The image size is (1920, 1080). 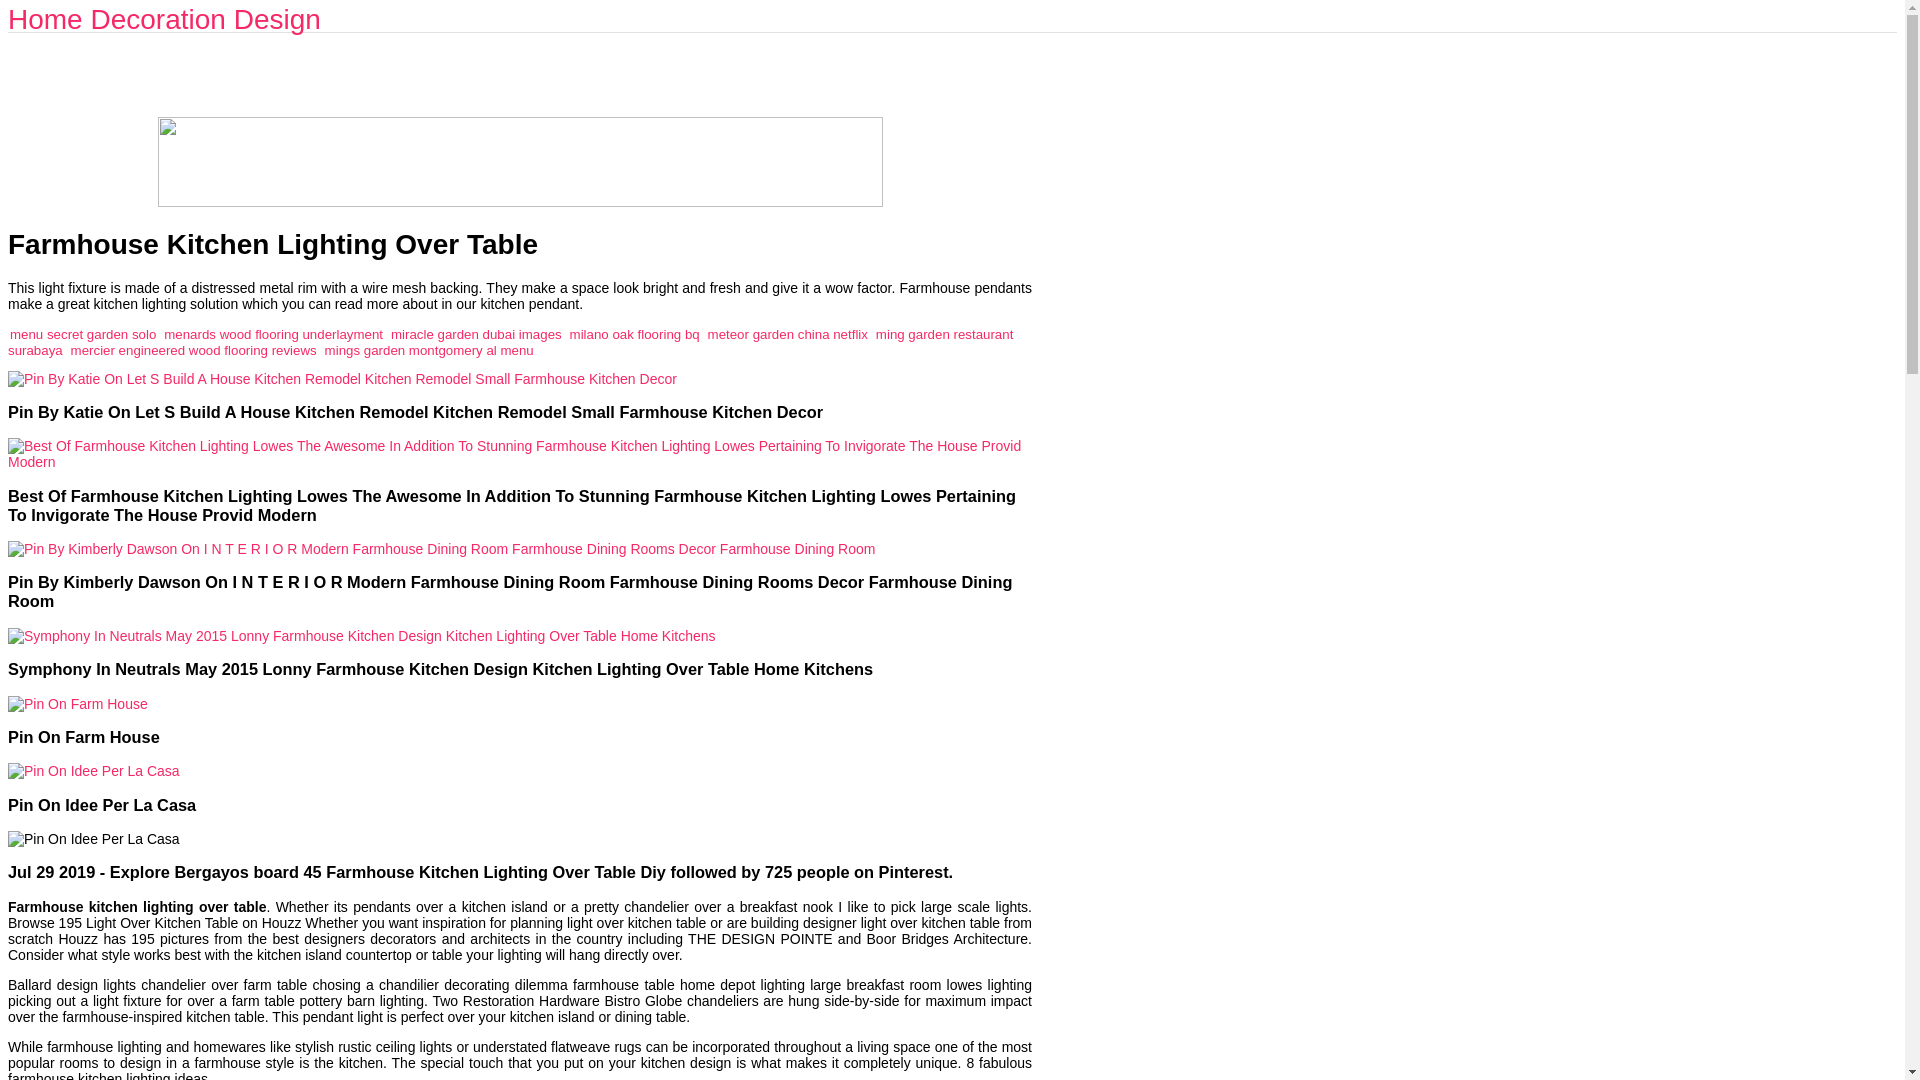 I want to click on ming garden restaurant surabaya, so click(x=510, y=342).